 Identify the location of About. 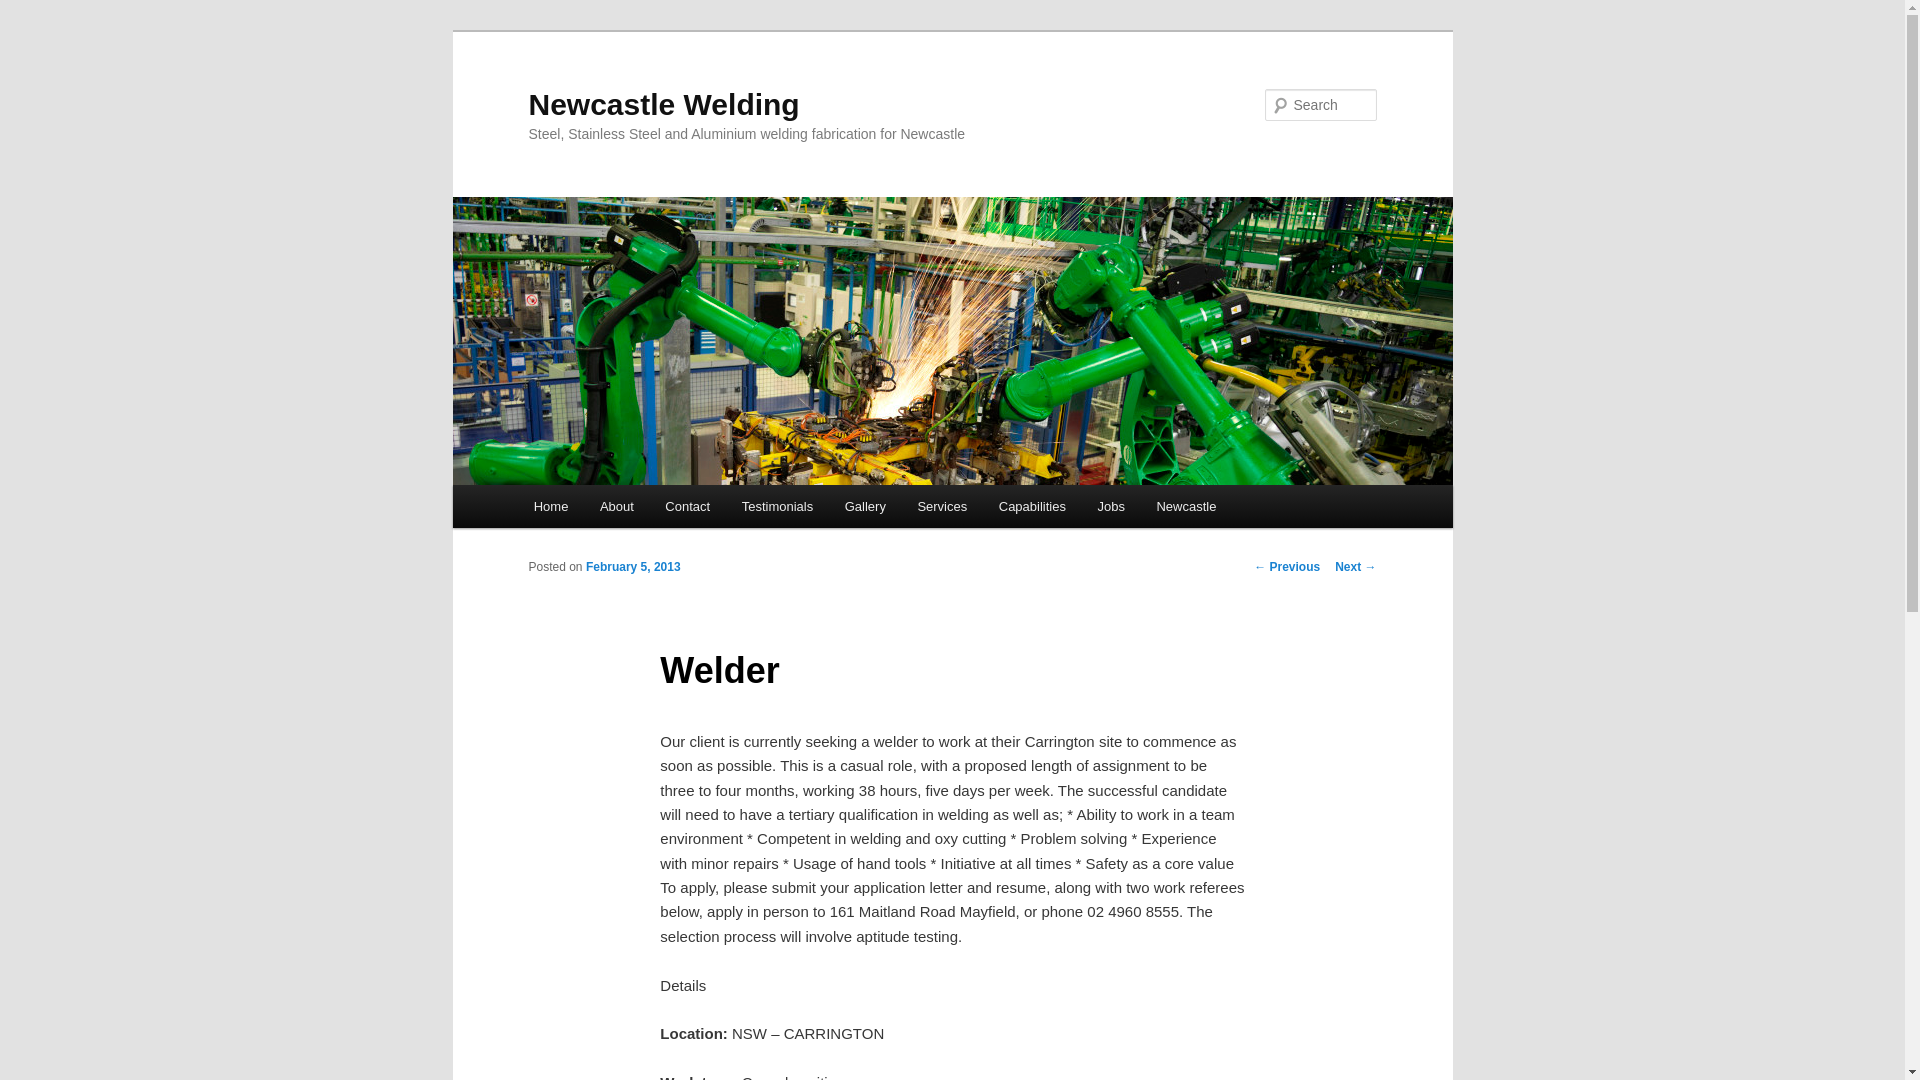
(616, 506).